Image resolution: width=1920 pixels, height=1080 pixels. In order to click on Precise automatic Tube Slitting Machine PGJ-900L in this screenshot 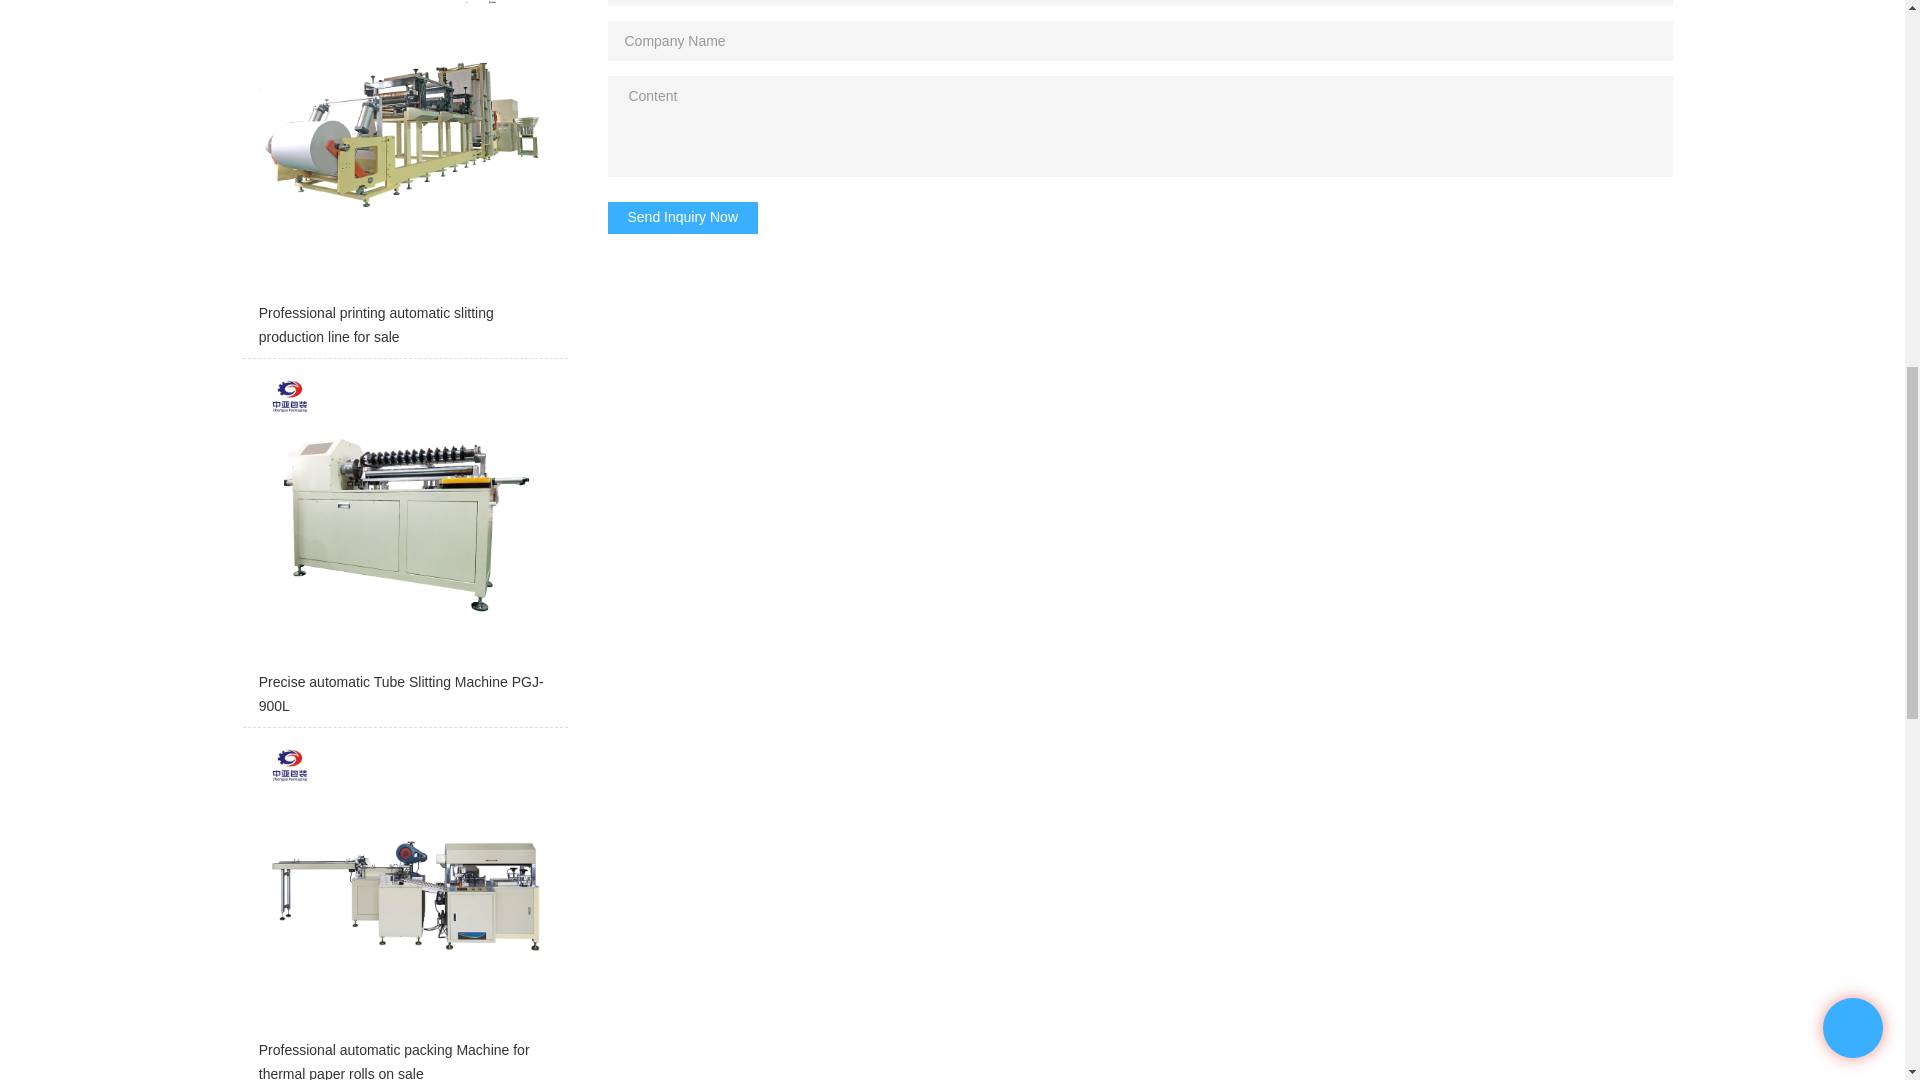, I will do `click(404, 548)`.